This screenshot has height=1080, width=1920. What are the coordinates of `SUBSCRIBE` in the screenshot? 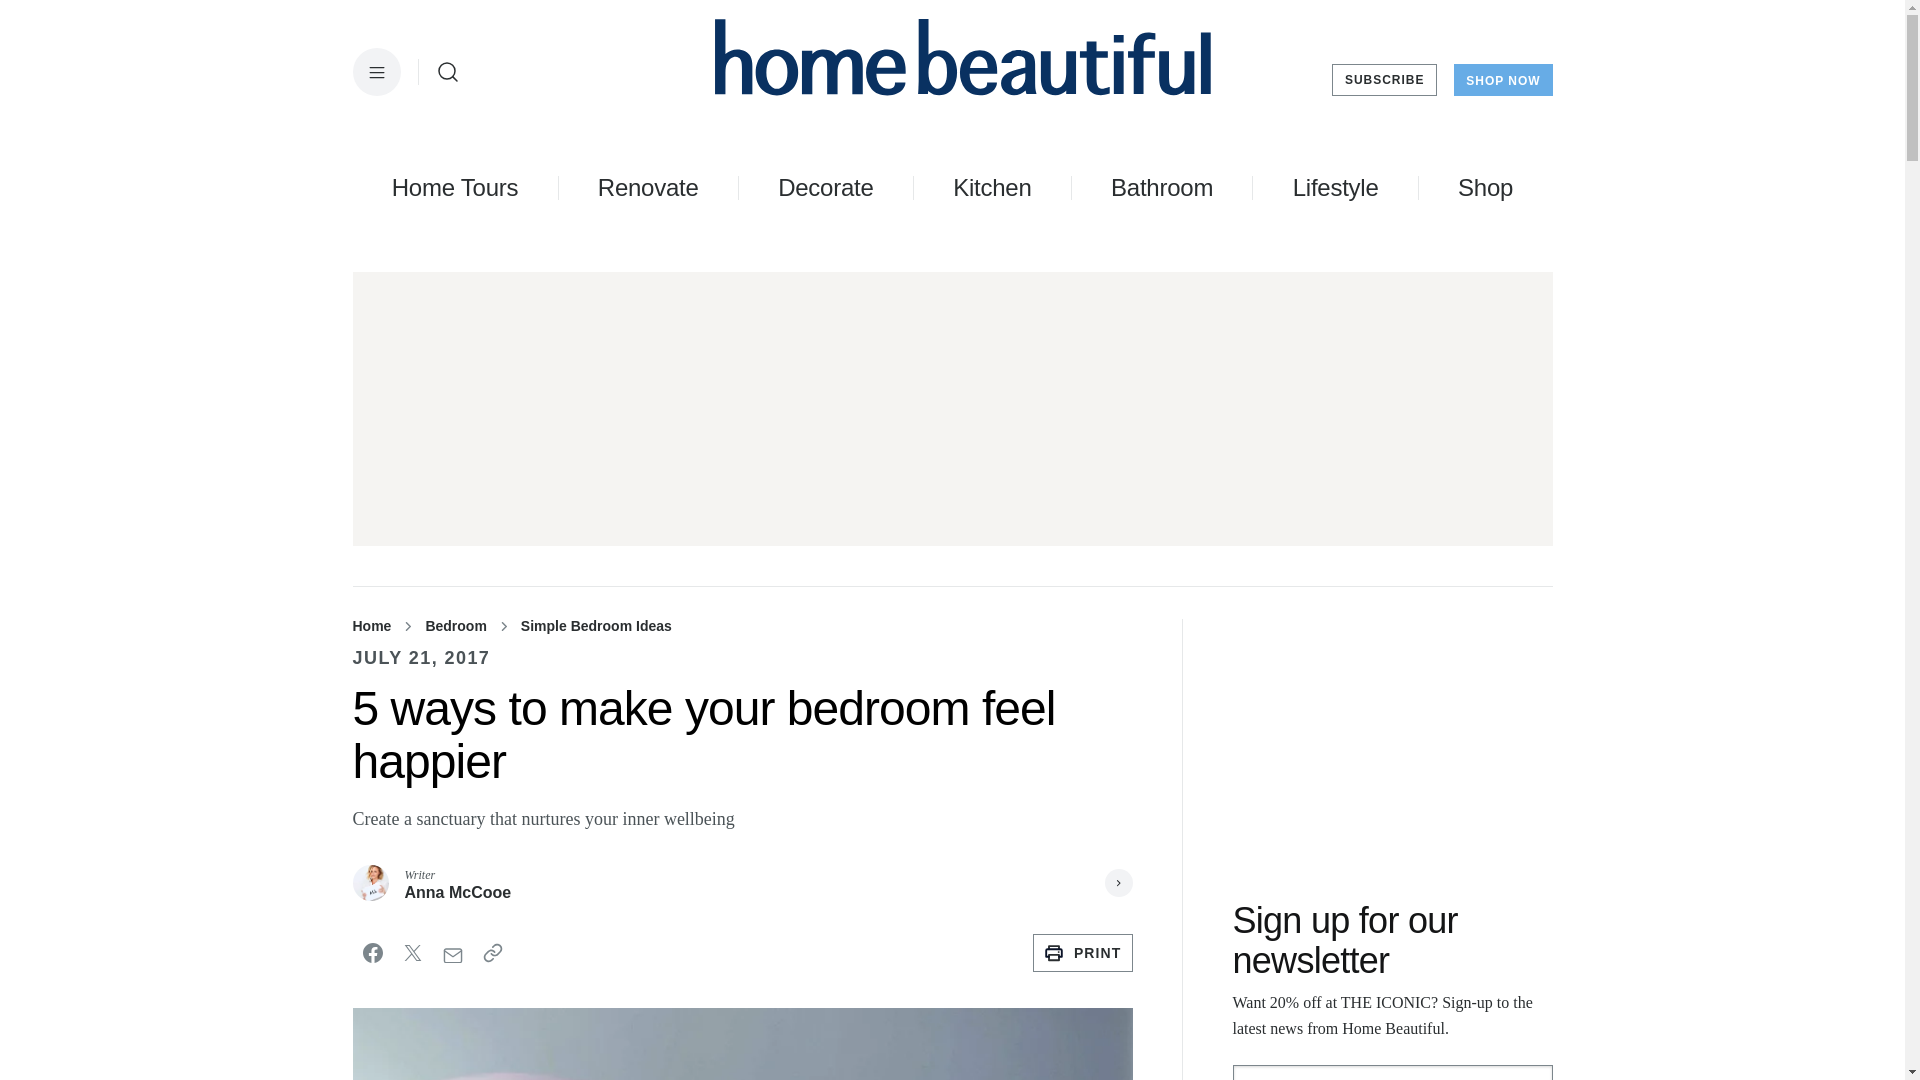 It's located at (1384, 80).